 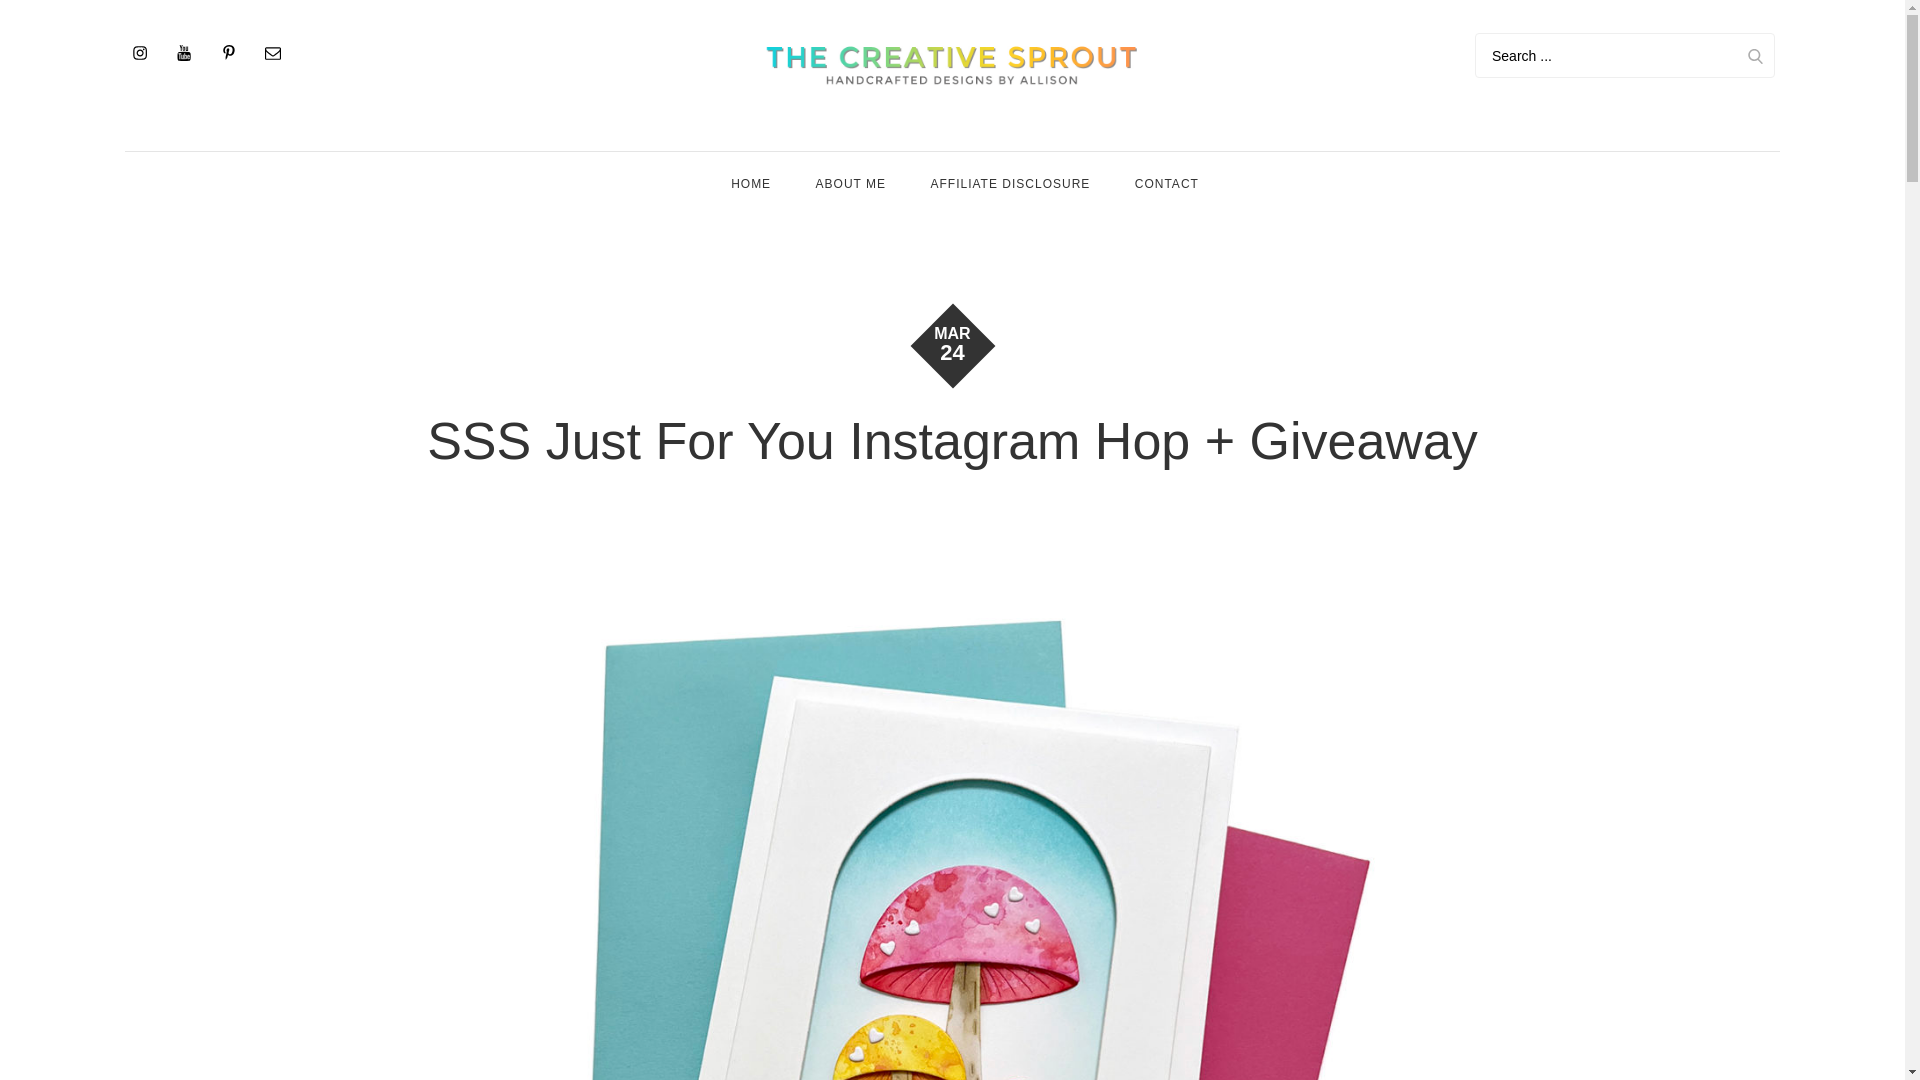 I want to click on Search, so click(x=1754, y=55).